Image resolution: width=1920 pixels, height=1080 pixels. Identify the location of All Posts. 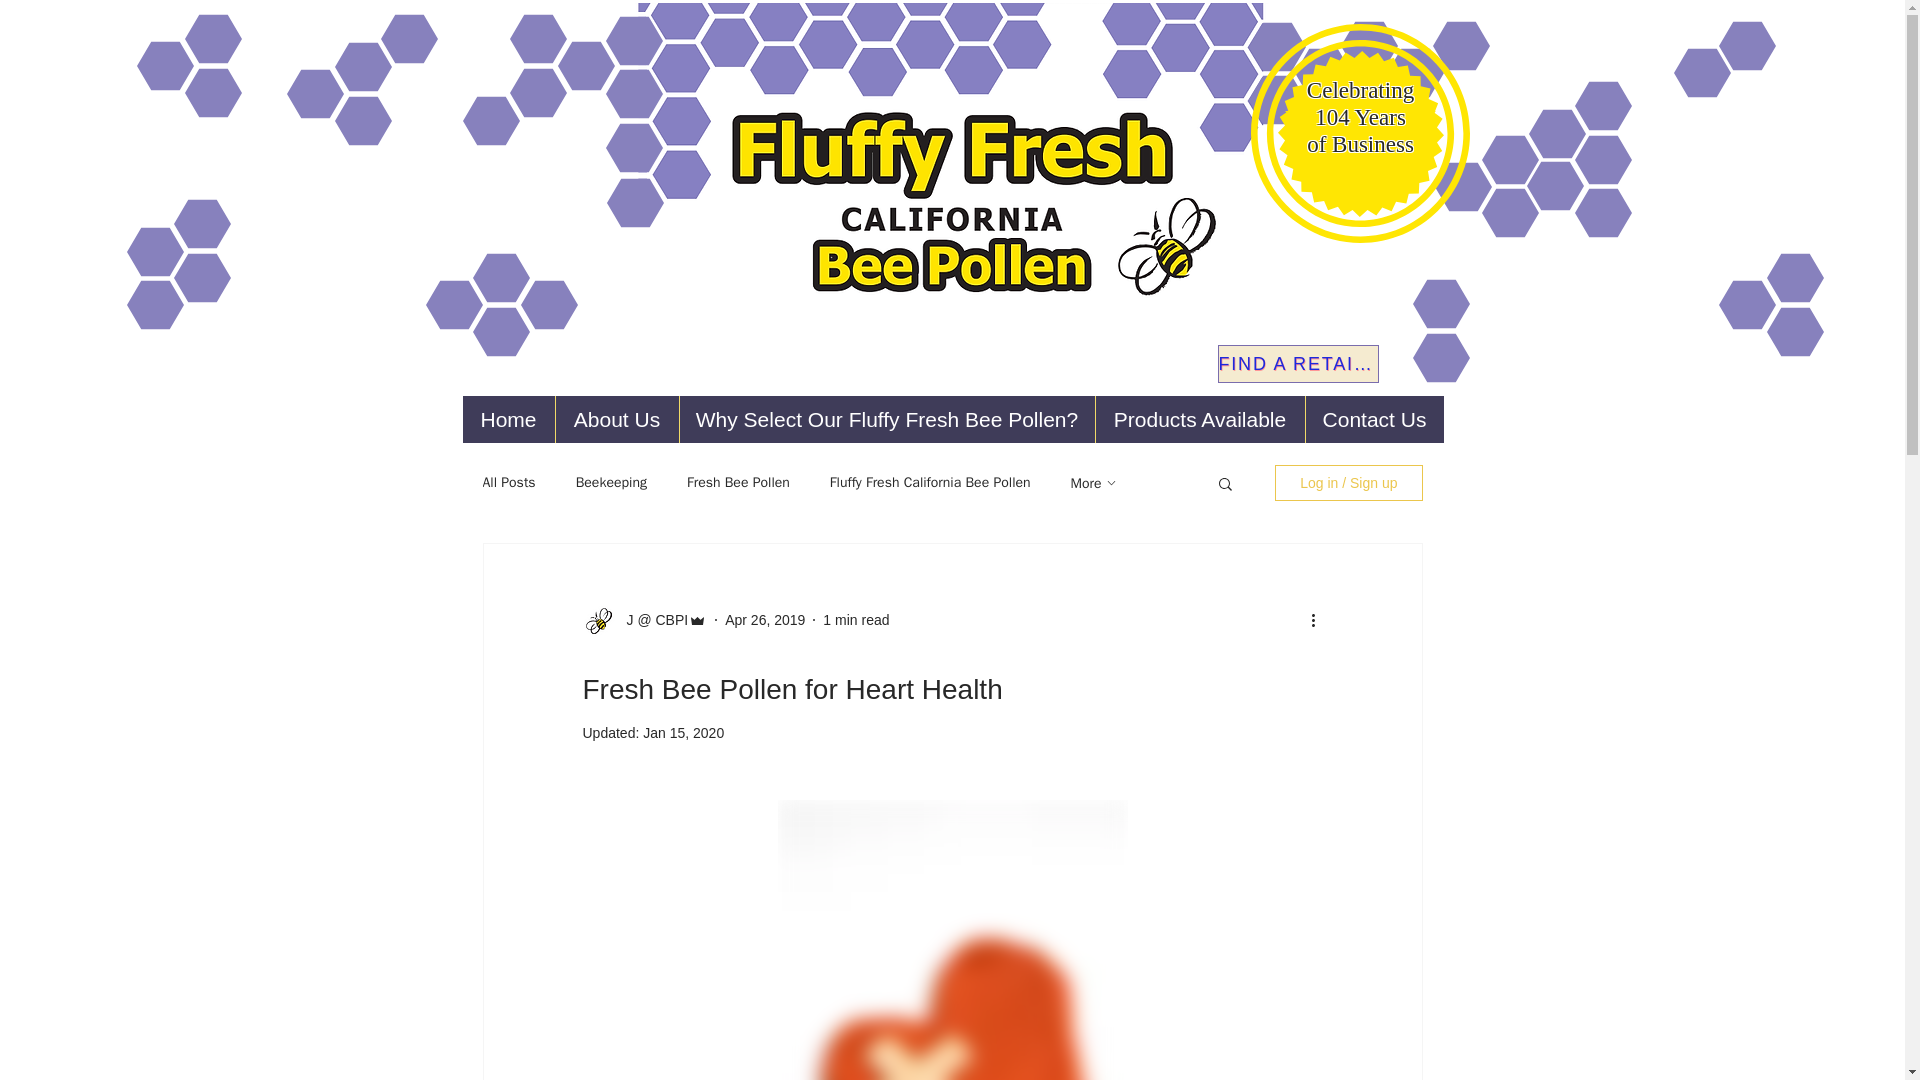
(508, 483).